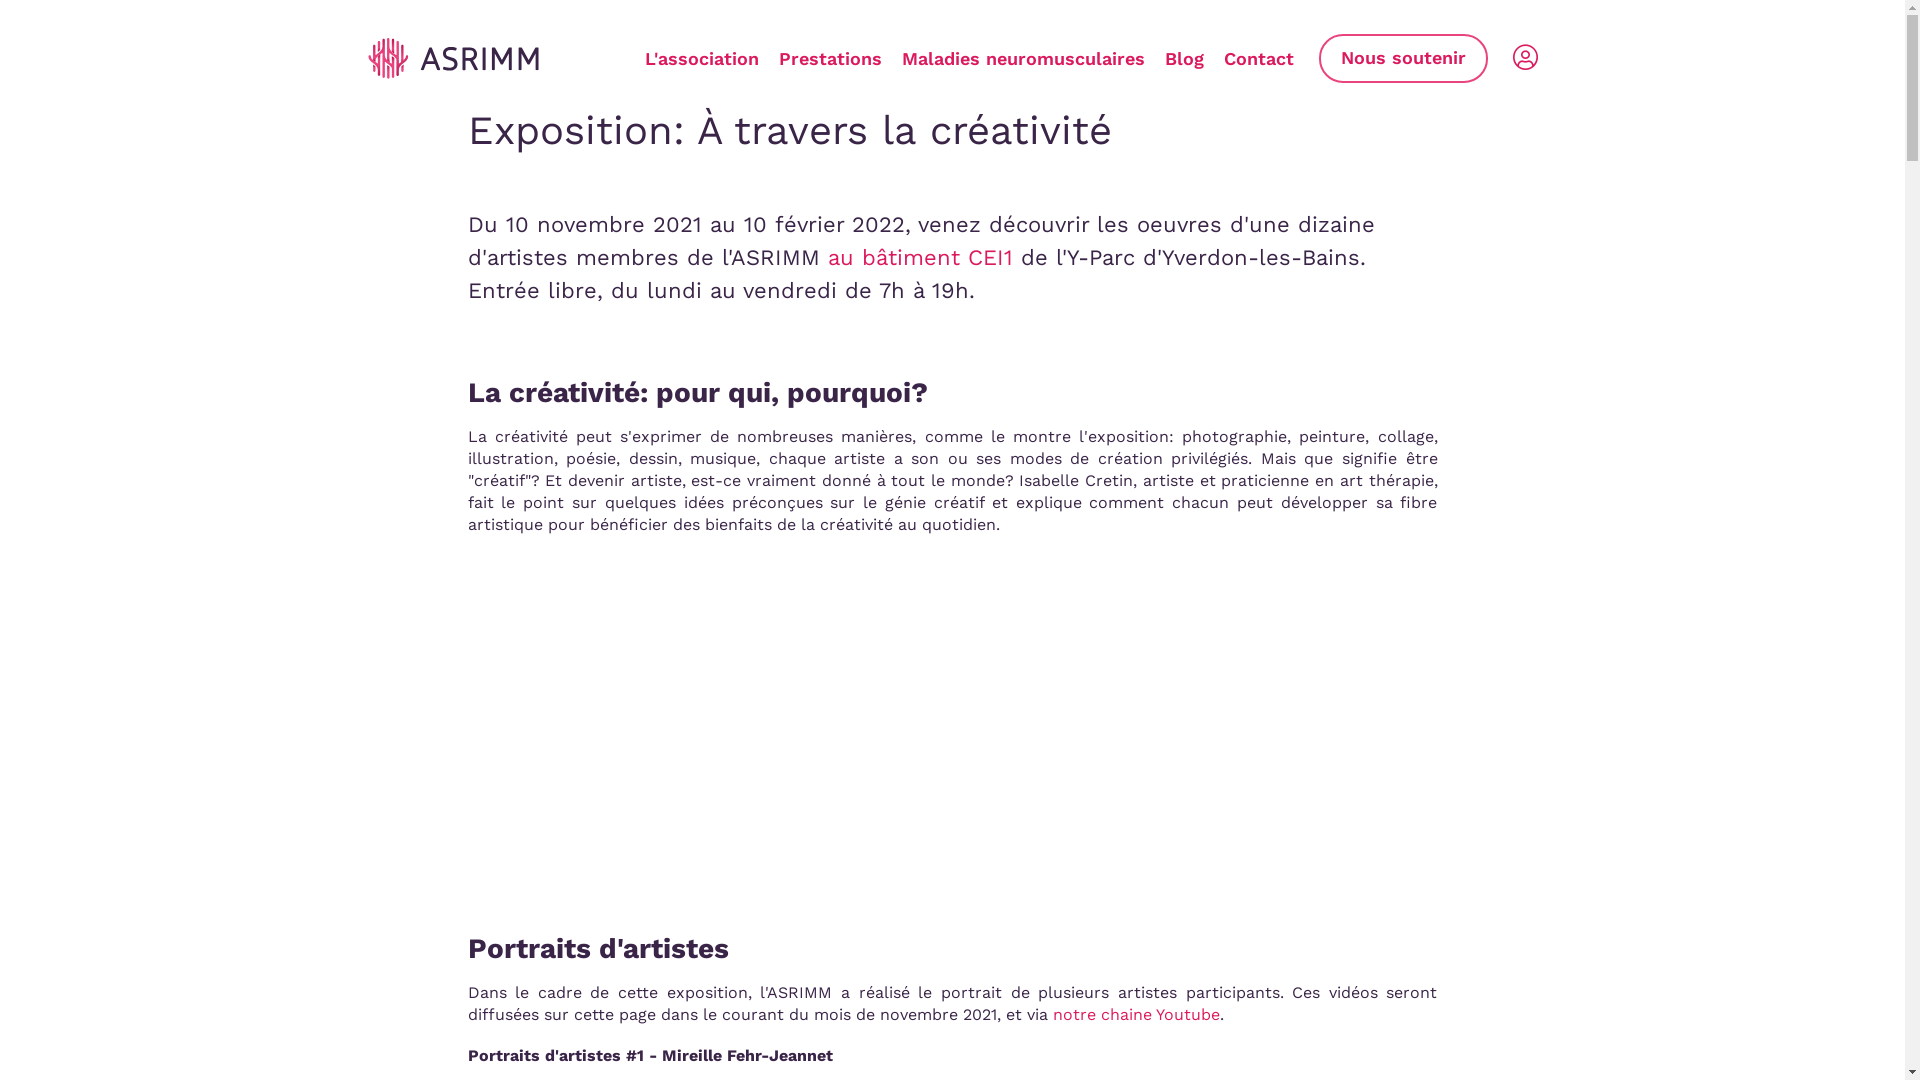 The width and height of the screenshot is (1920, 1080). Describe the element at coordinates (1402, 58) in the screenshot. I see `Nous soutenir` at that location.